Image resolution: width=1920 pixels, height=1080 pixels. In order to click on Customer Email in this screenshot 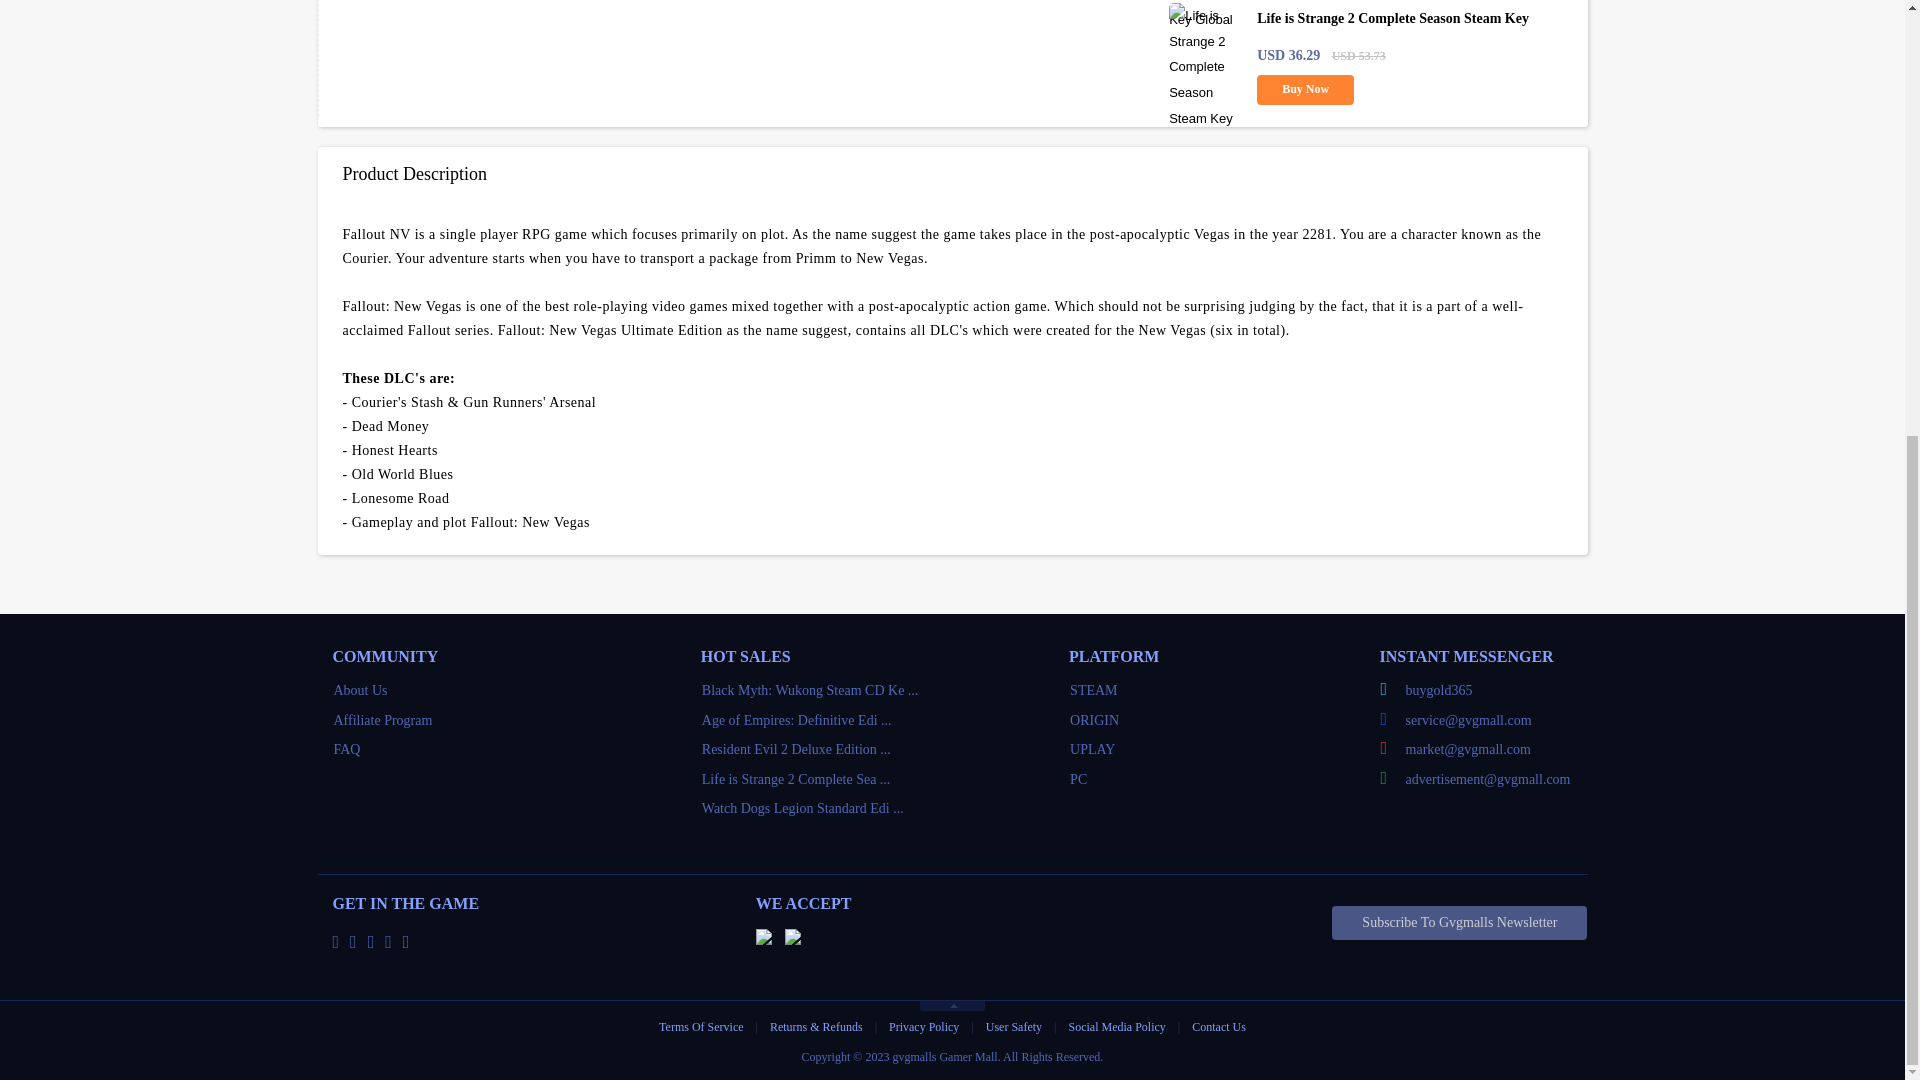, I will do `click(1492, 720)`.